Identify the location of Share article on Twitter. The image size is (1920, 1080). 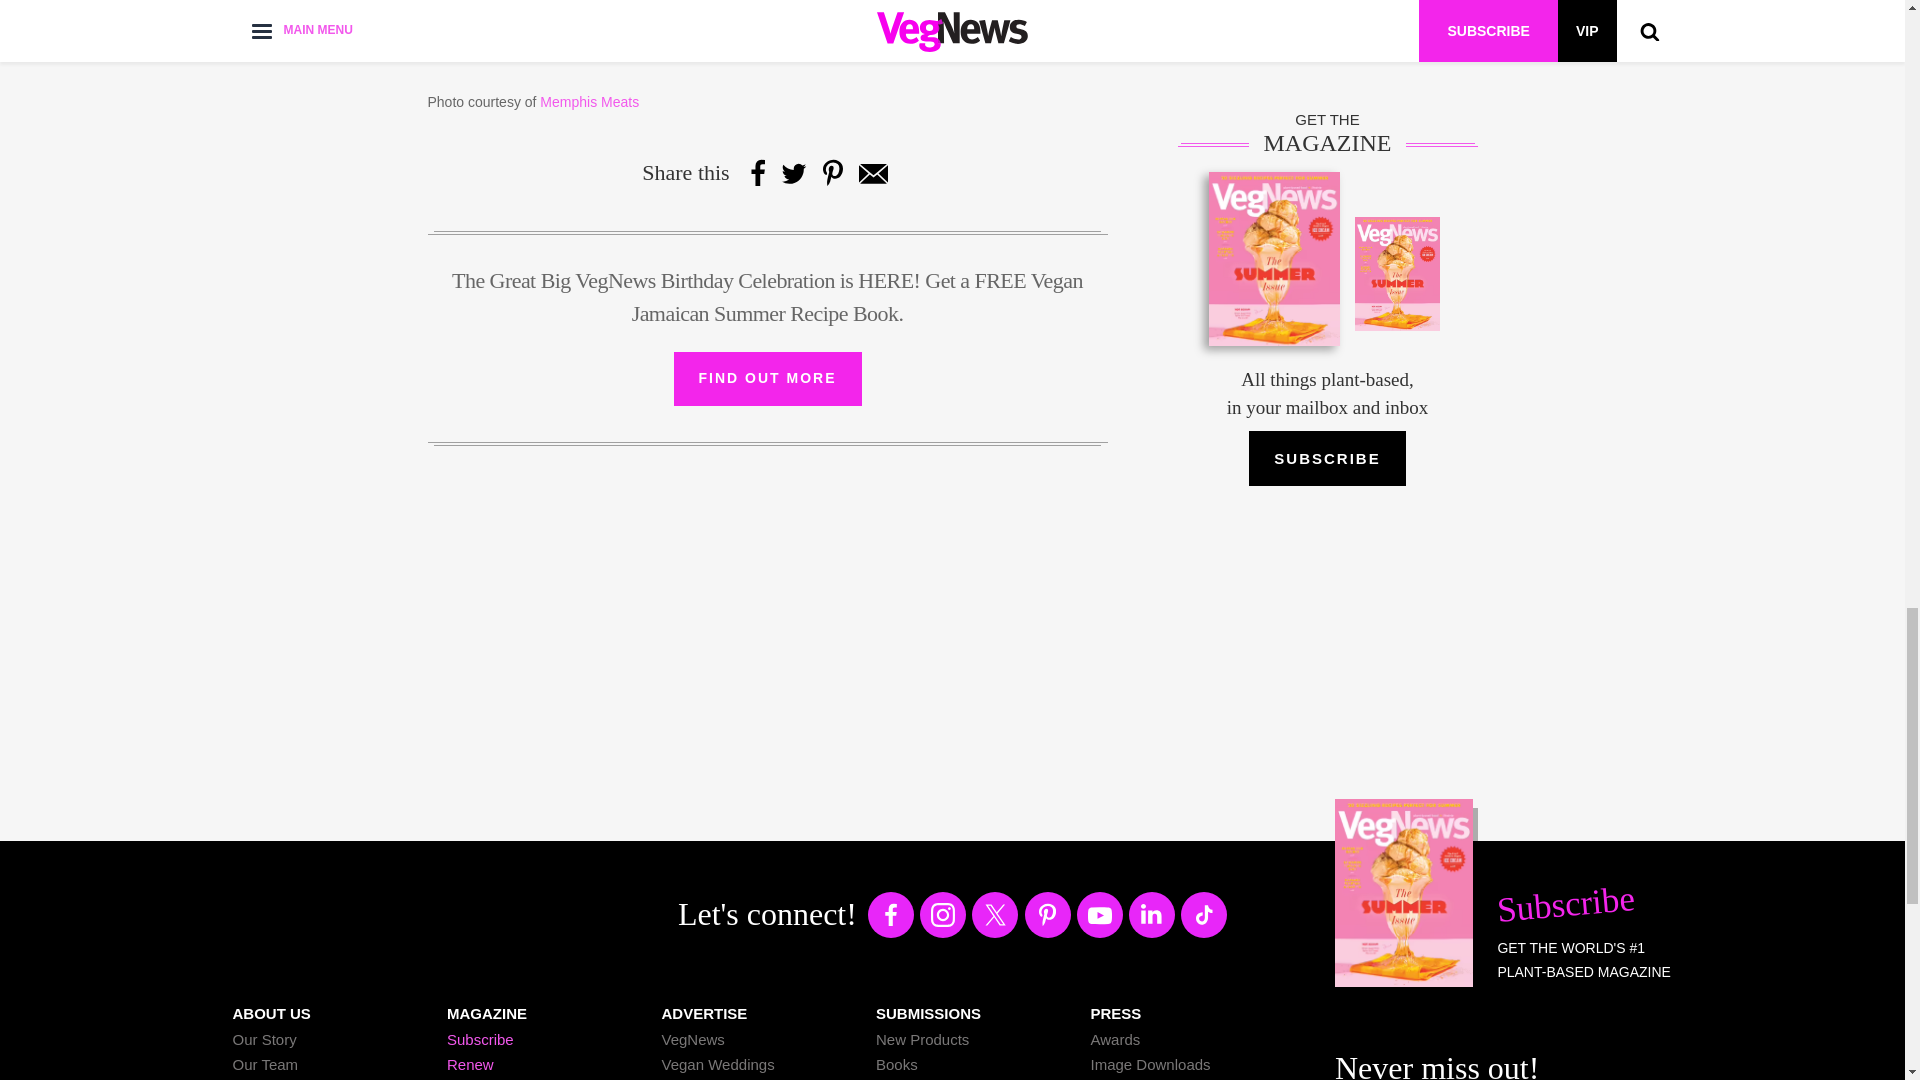
(794, 172).